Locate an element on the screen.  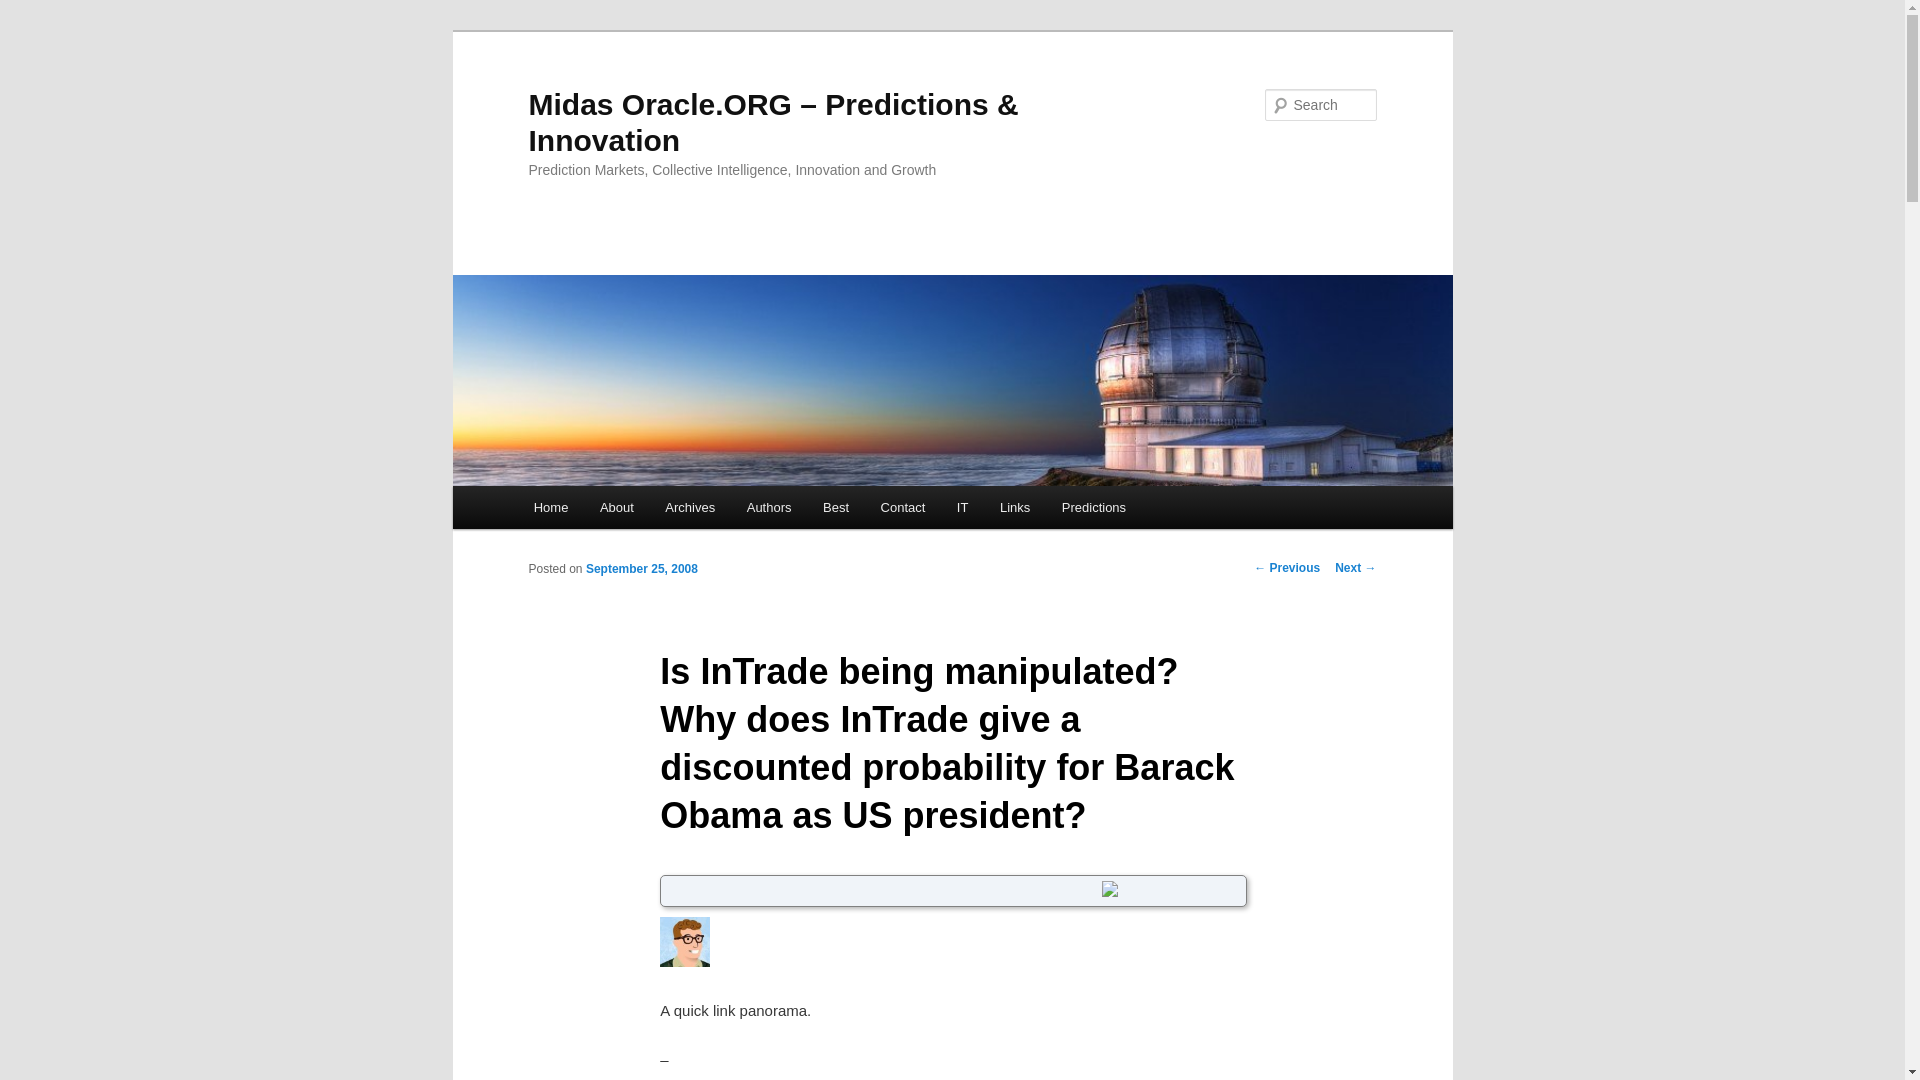
Links is located at coordinates (1014, 508).